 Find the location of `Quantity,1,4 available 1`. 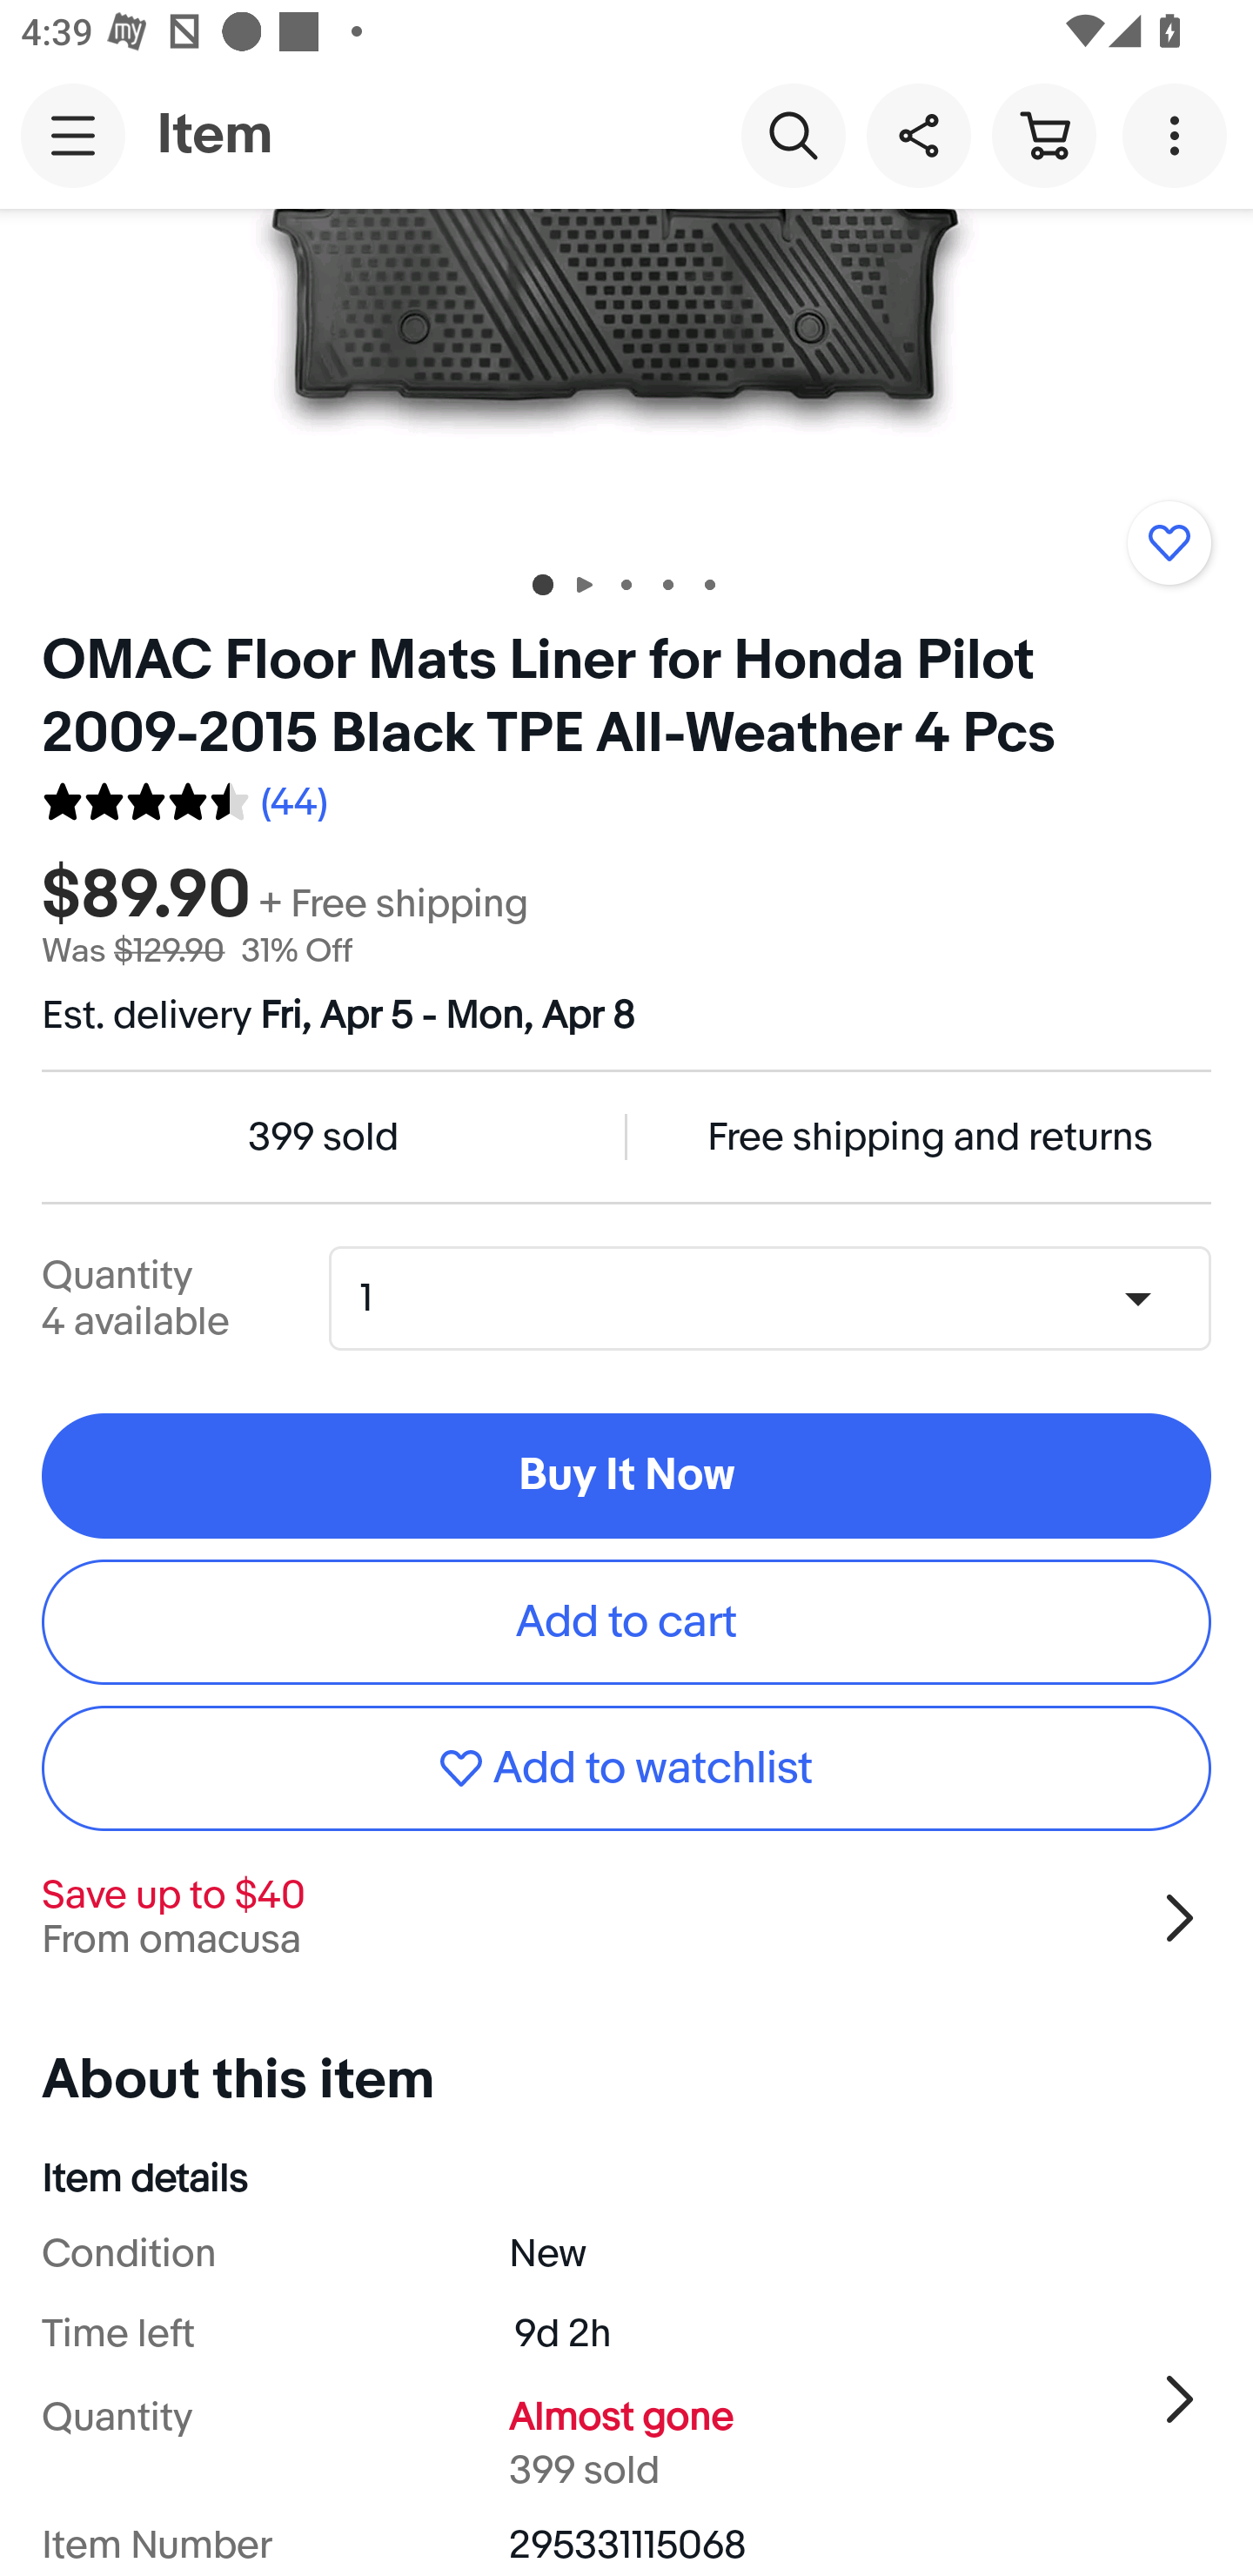

Quantity,1,4 available 1 is located at coordinates (780, 1298).